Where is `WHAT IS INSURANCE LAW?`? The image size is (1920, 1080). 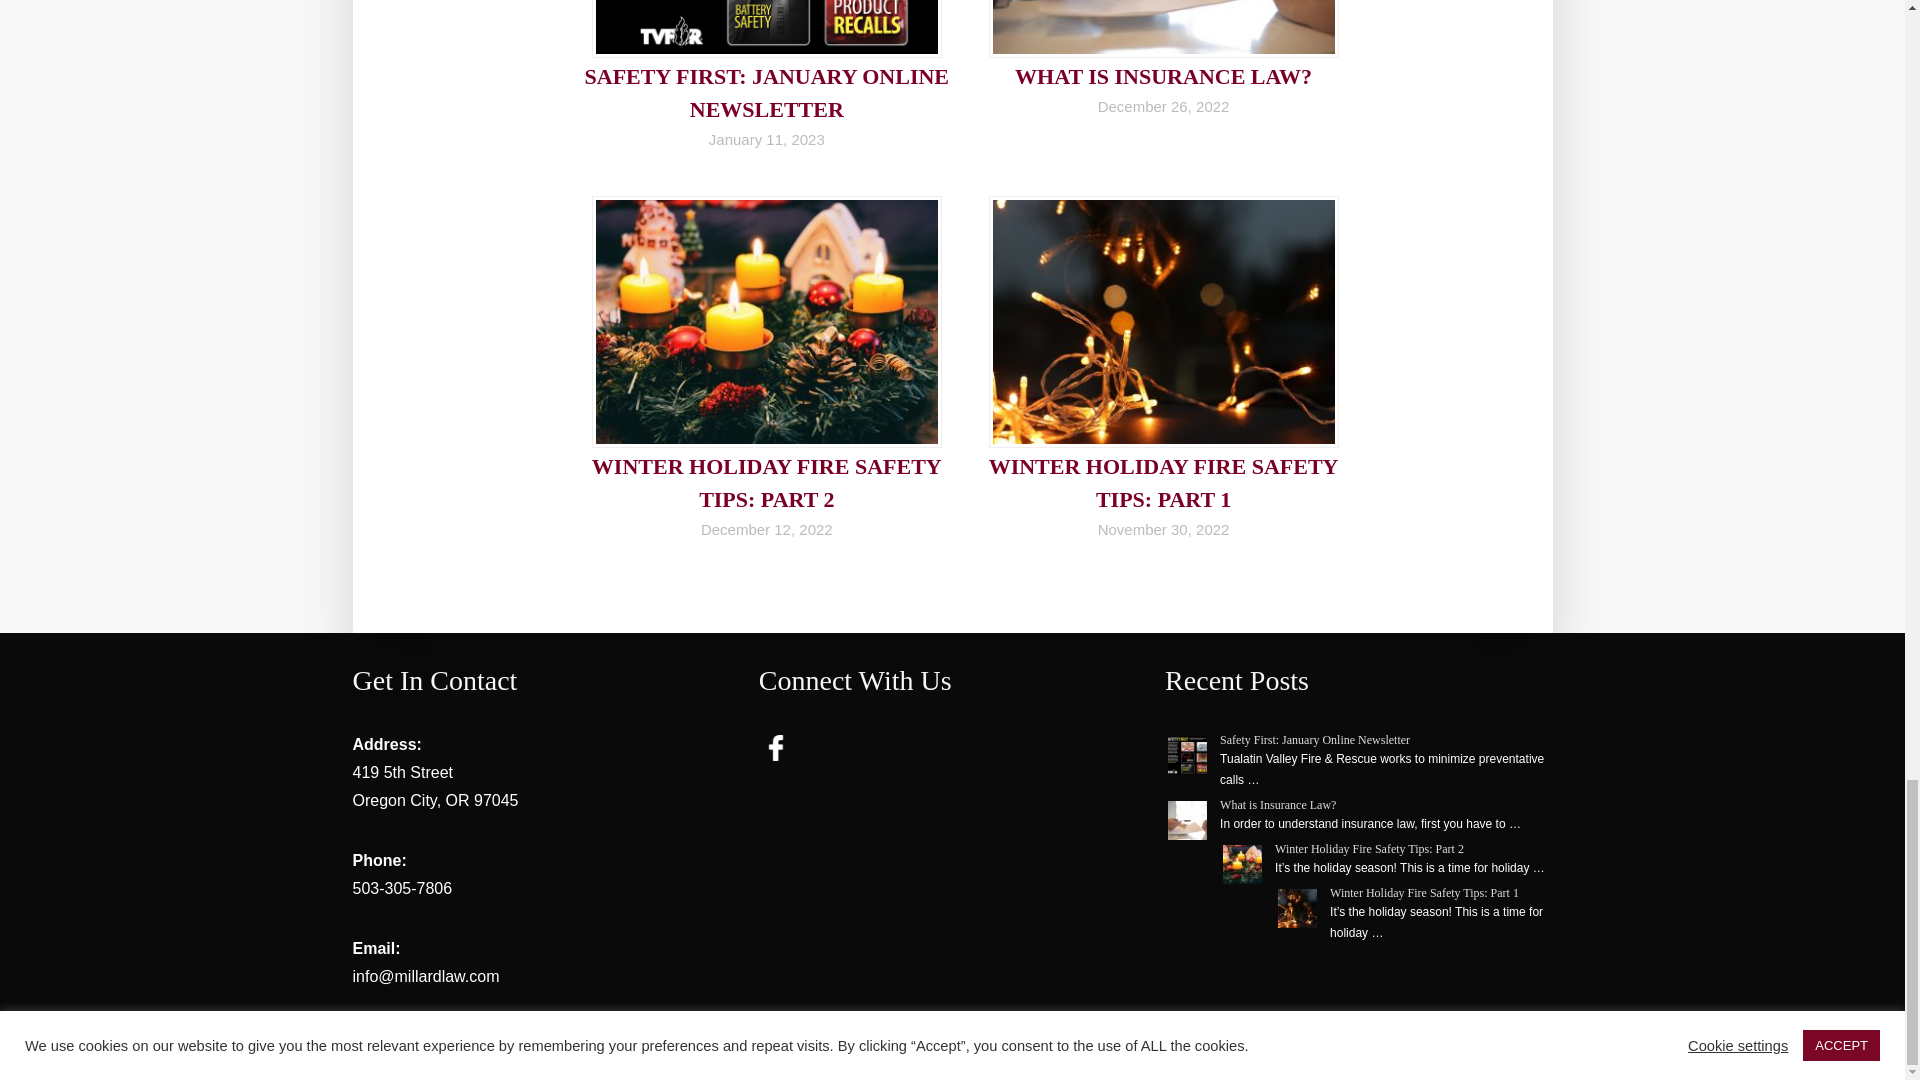
WHAT IS INSURANCE LAW? is located at coordinates (1163, 76).